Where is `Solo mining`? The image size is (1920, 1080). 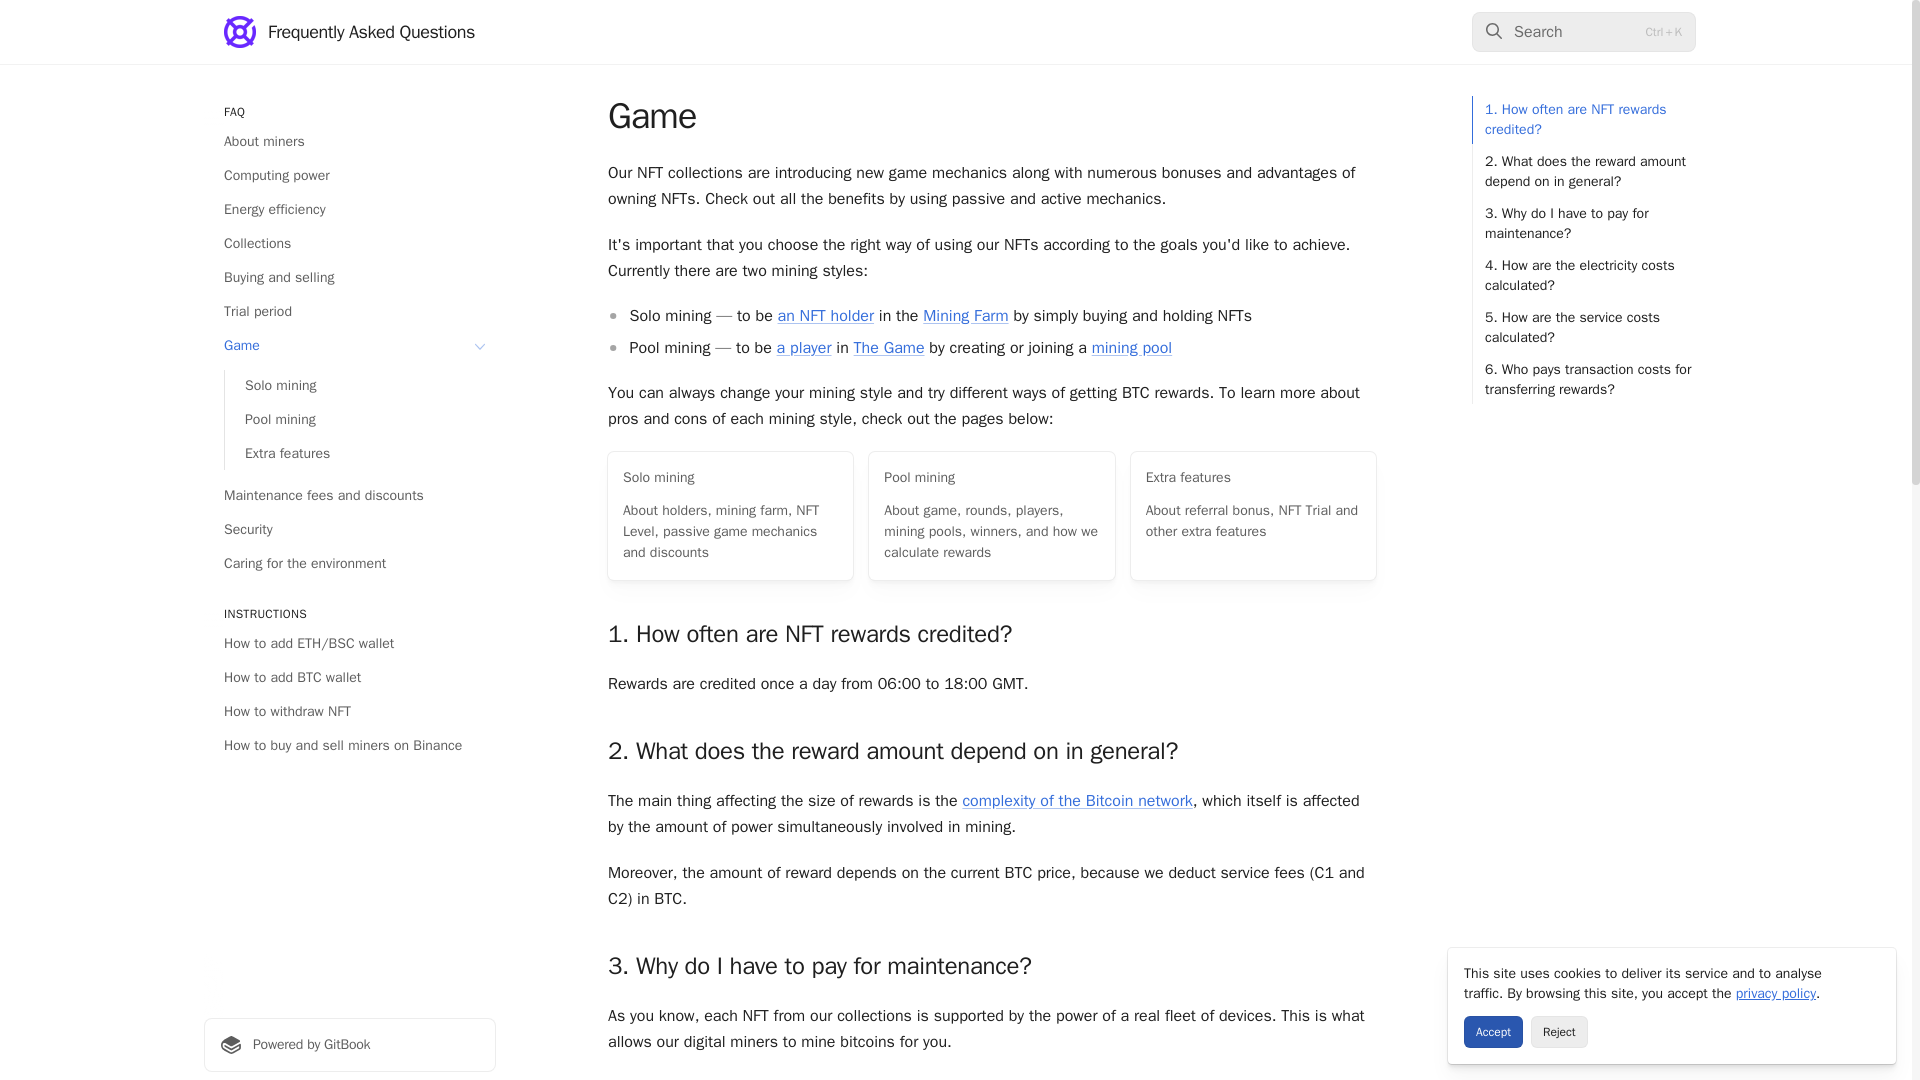
Solo mining is located at coordinates (360, 386).